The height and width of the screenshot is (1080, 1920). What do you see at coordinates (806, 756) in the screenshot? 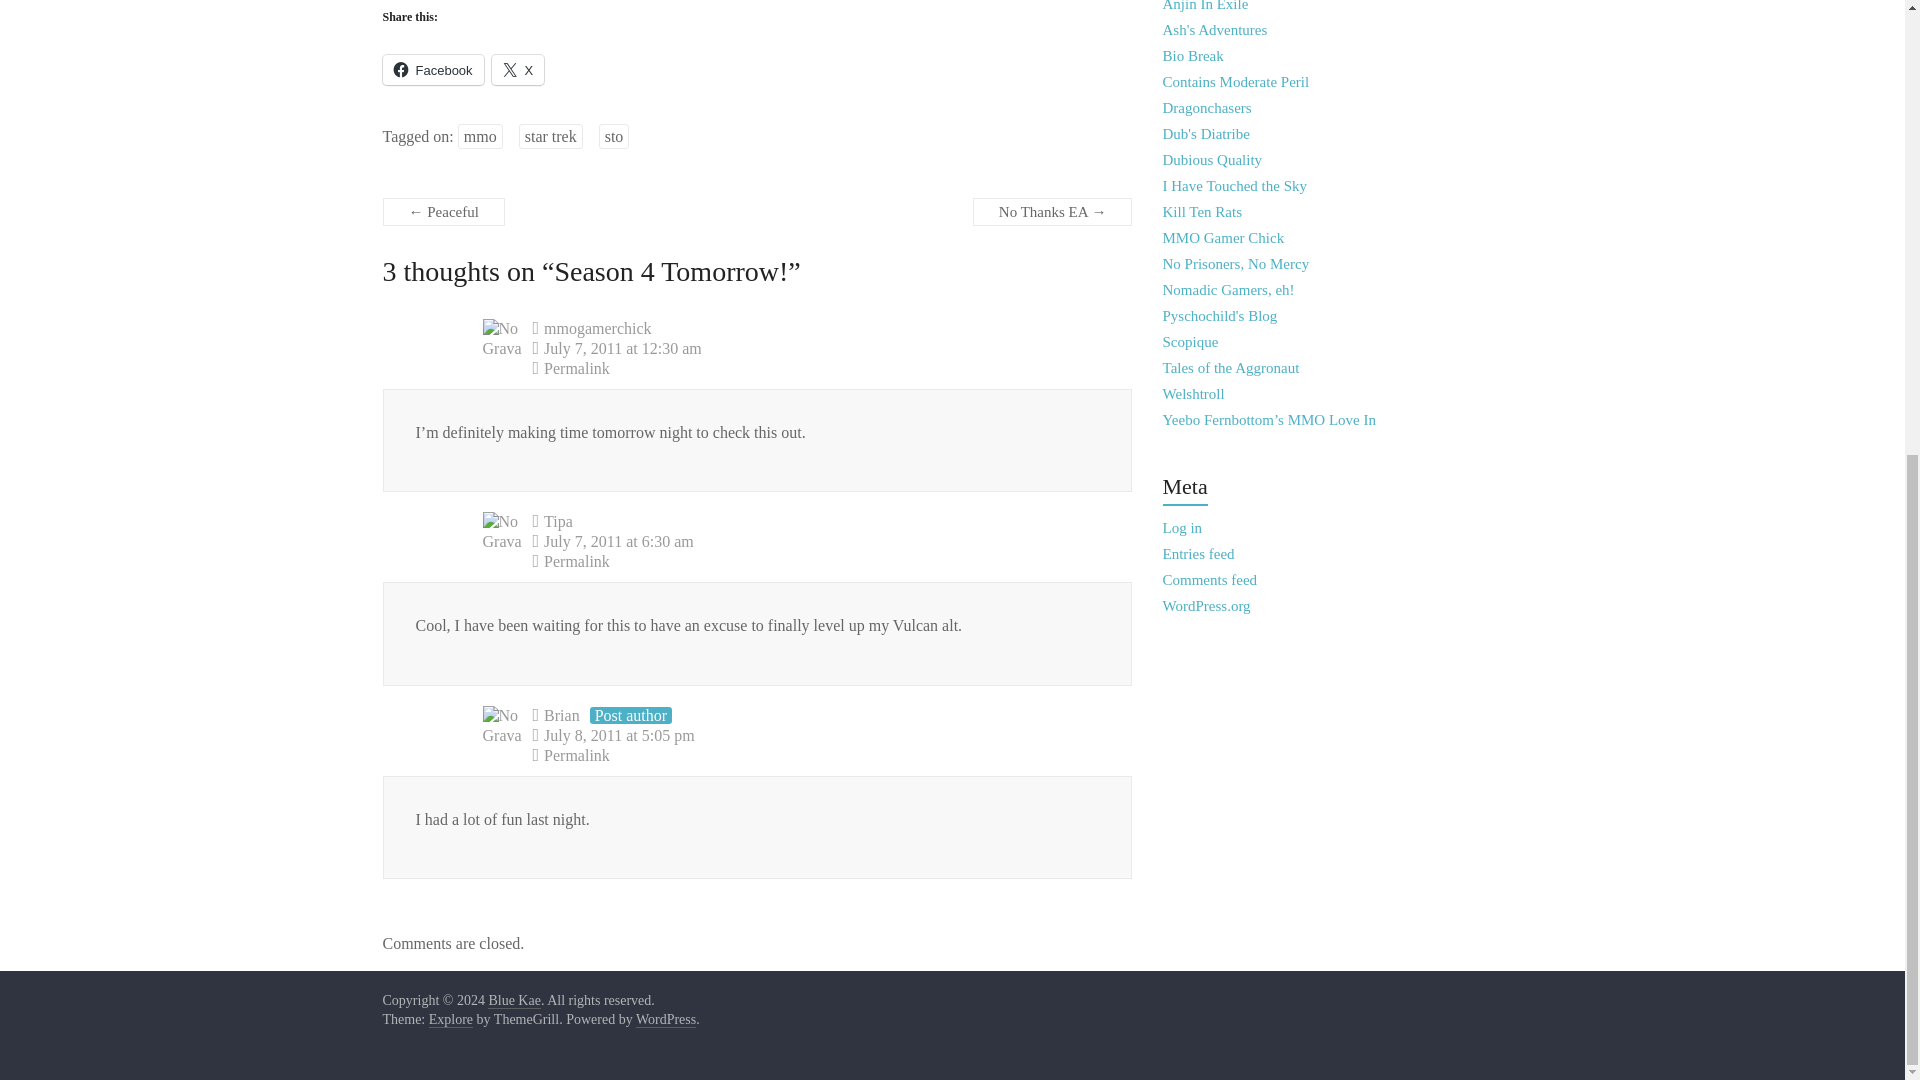
I see `Permalink` at bounding box center [806, 756].